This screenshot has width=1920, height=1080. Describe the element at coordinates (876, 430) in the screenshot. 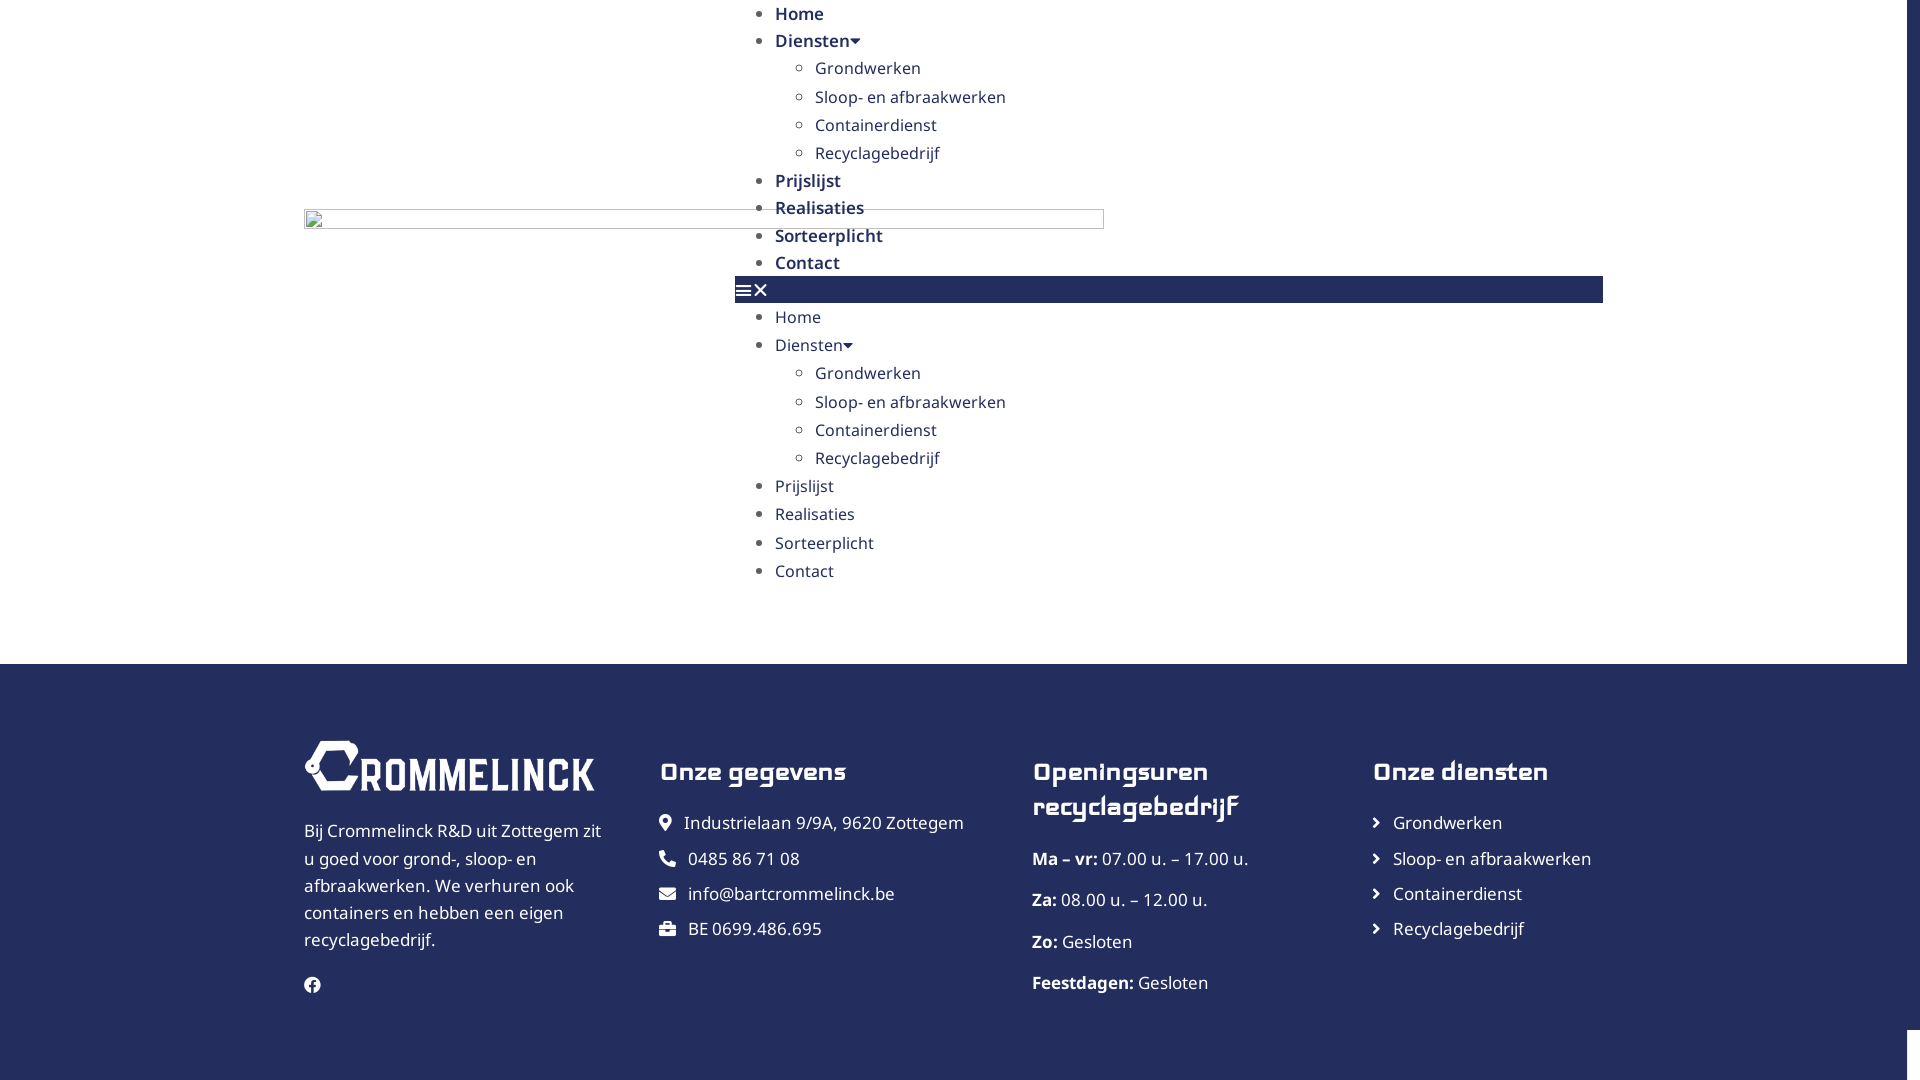

I see `Containerdienst` at that location.